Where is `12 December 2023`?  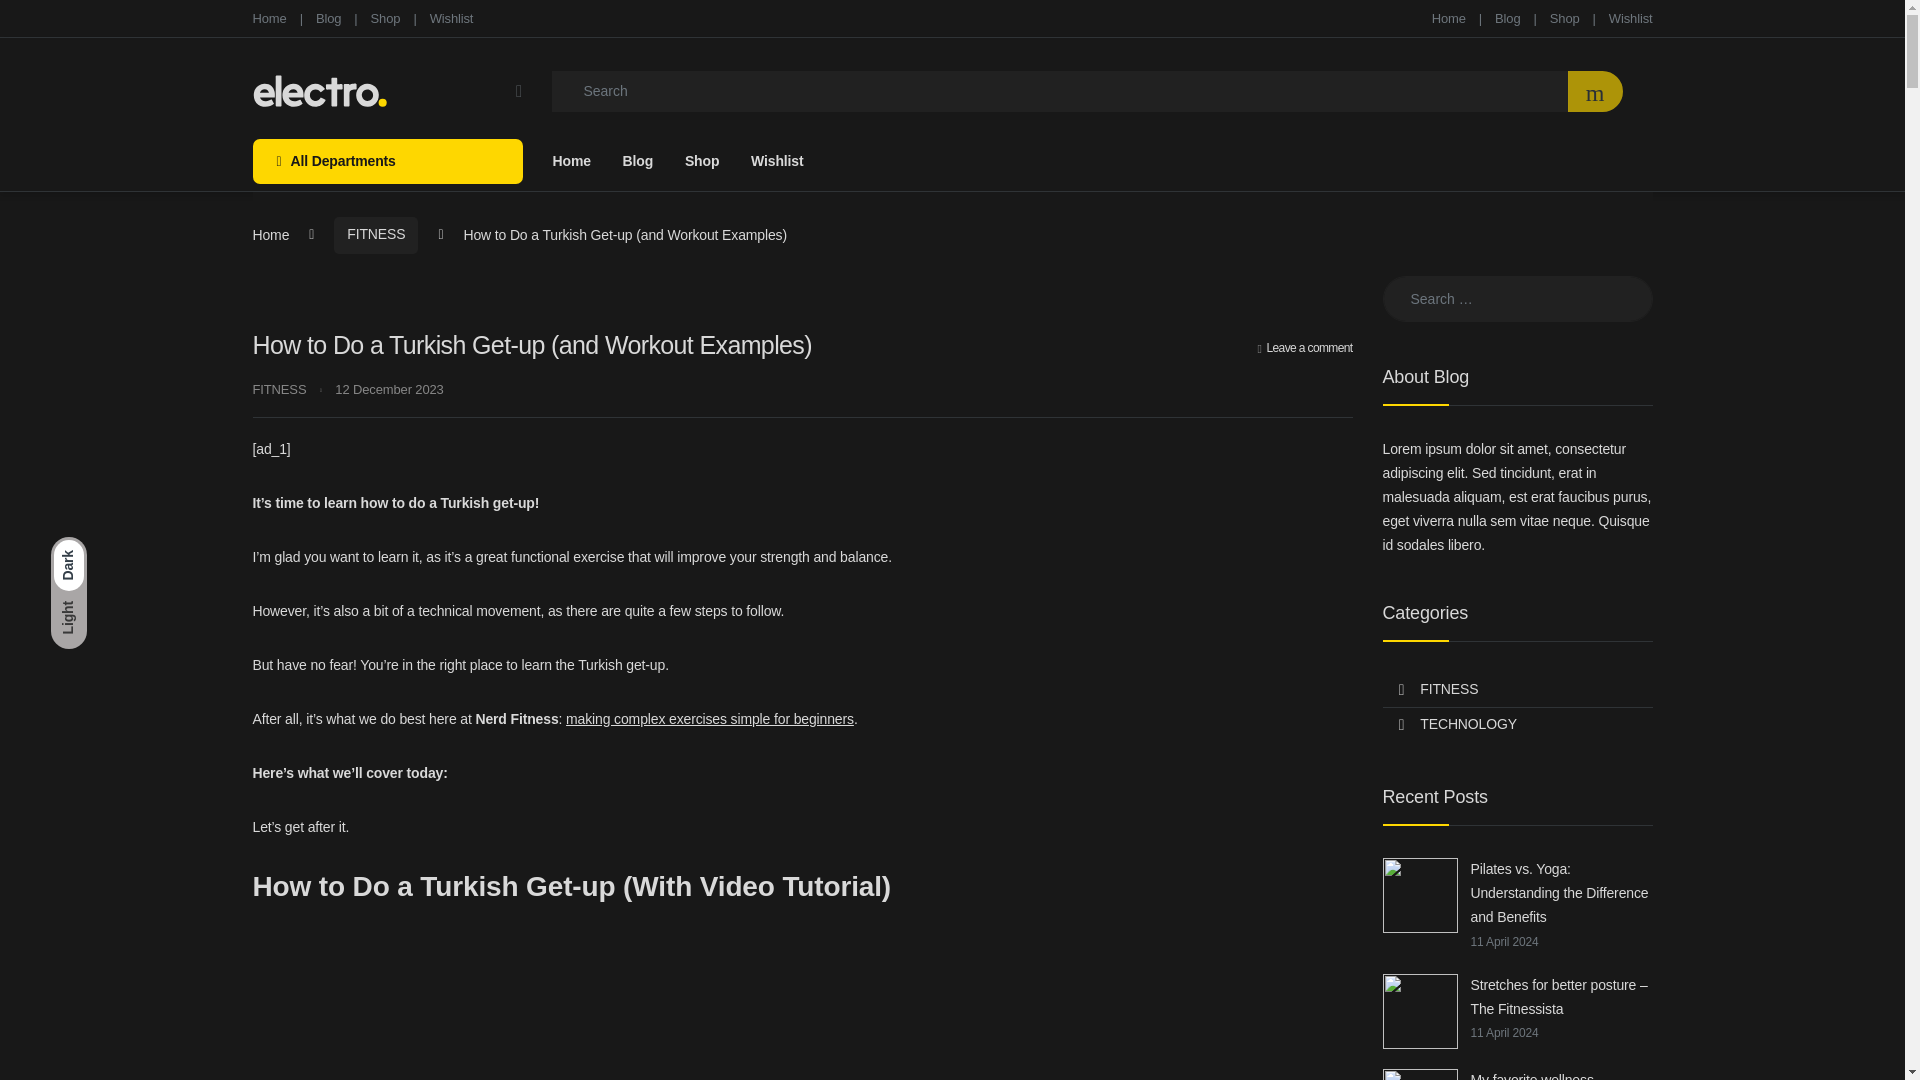
12 December 2023 is located at coordinates (388, 390).